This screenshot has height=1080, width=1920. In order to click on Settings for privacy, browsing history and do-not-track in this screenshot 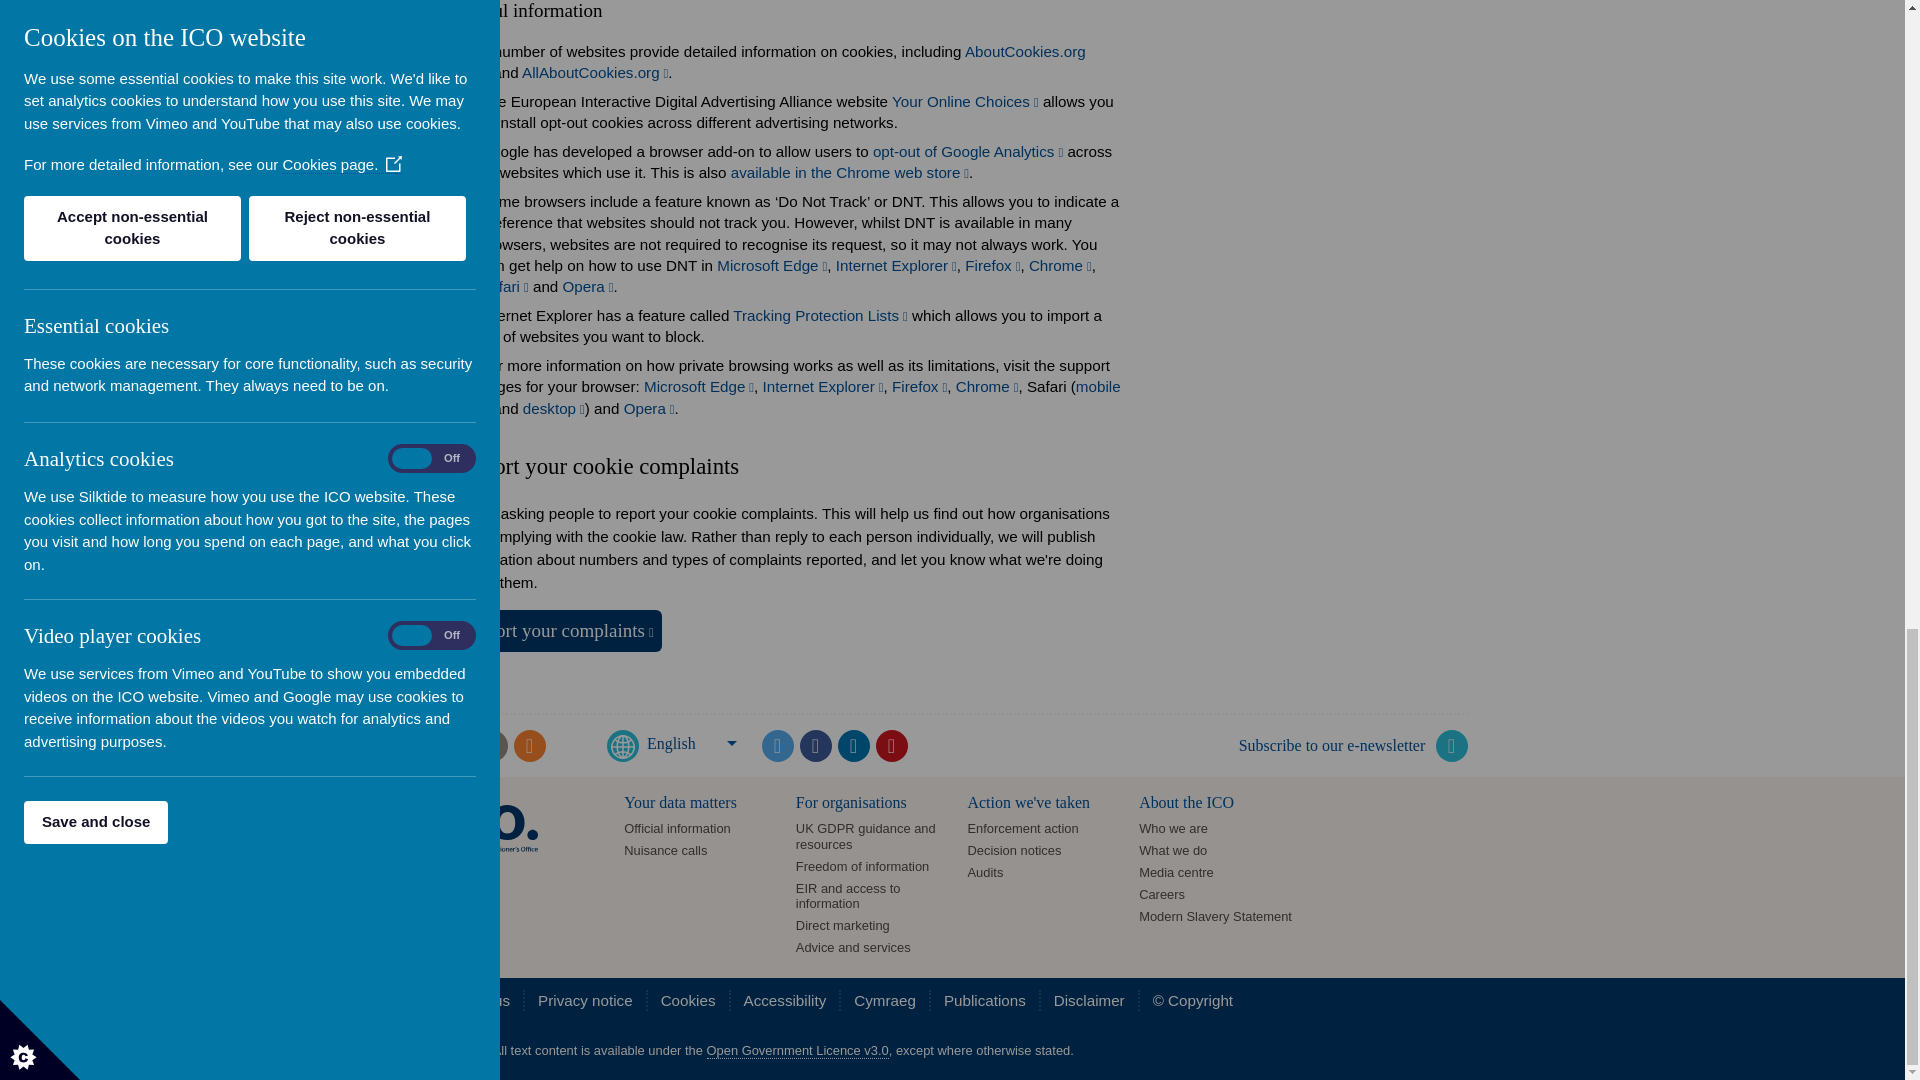, I will do `click(992, 266)`.